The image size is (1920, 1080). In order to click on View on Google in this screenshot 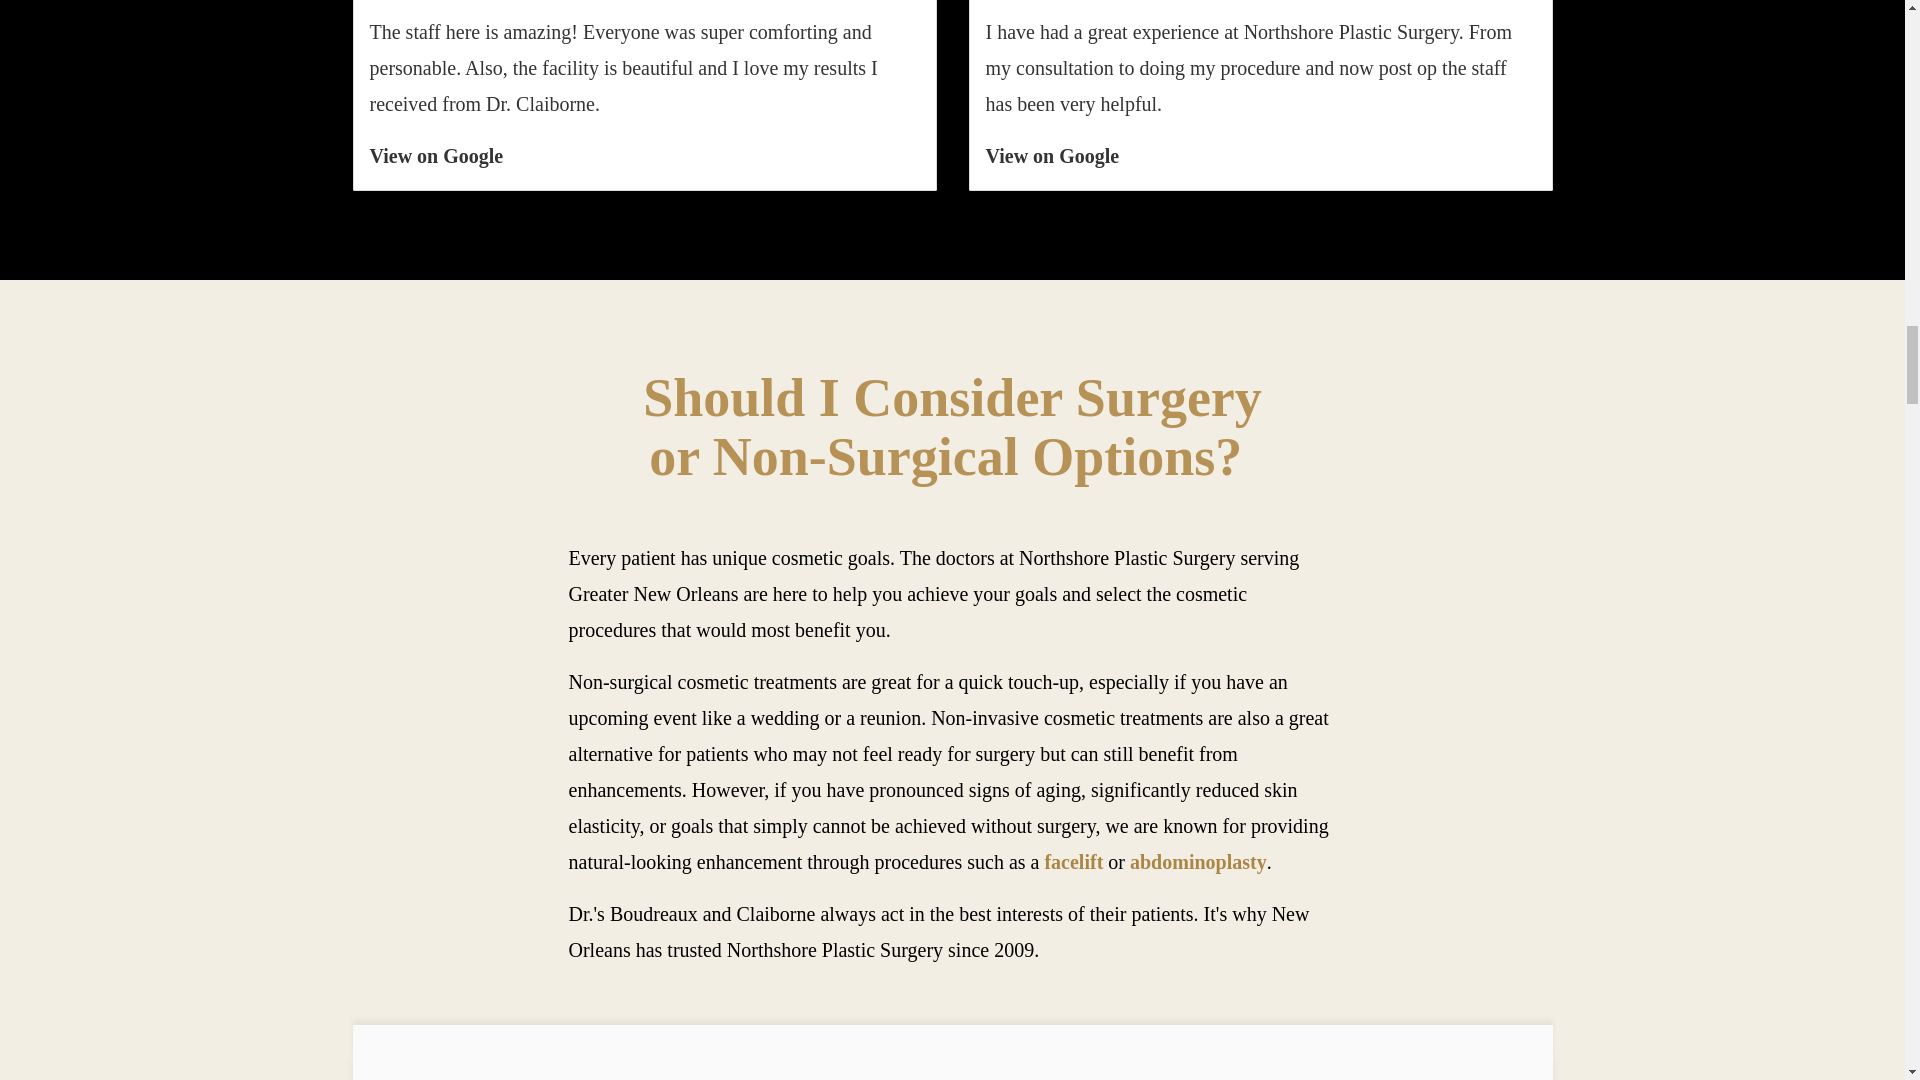, I will do `click(436, 156)`.